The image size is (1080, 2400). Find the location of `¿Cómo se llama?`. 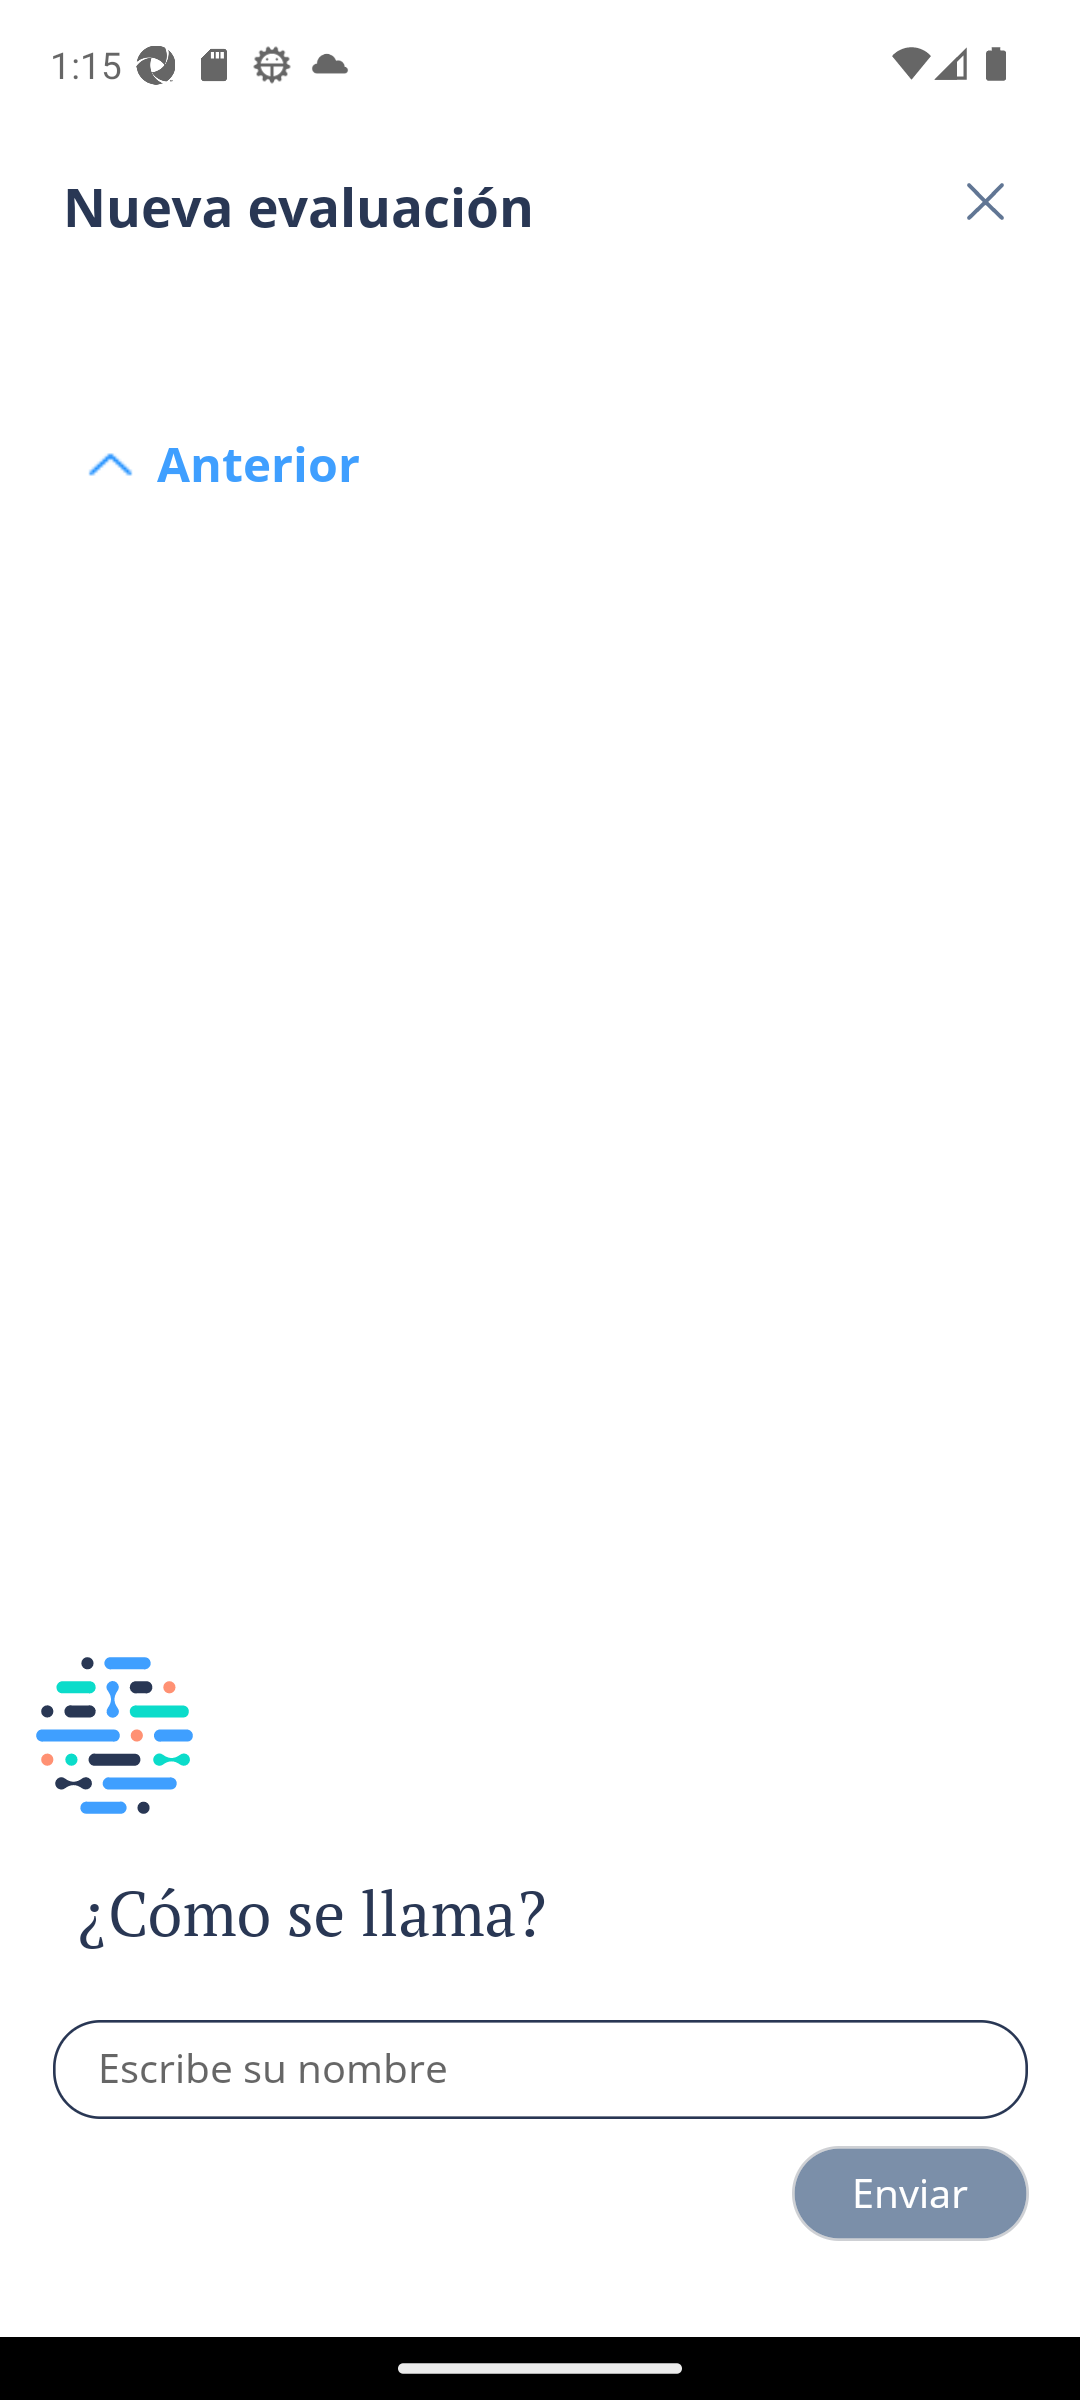

¿Cómo se llama? is located at coordinates (368, 1914).